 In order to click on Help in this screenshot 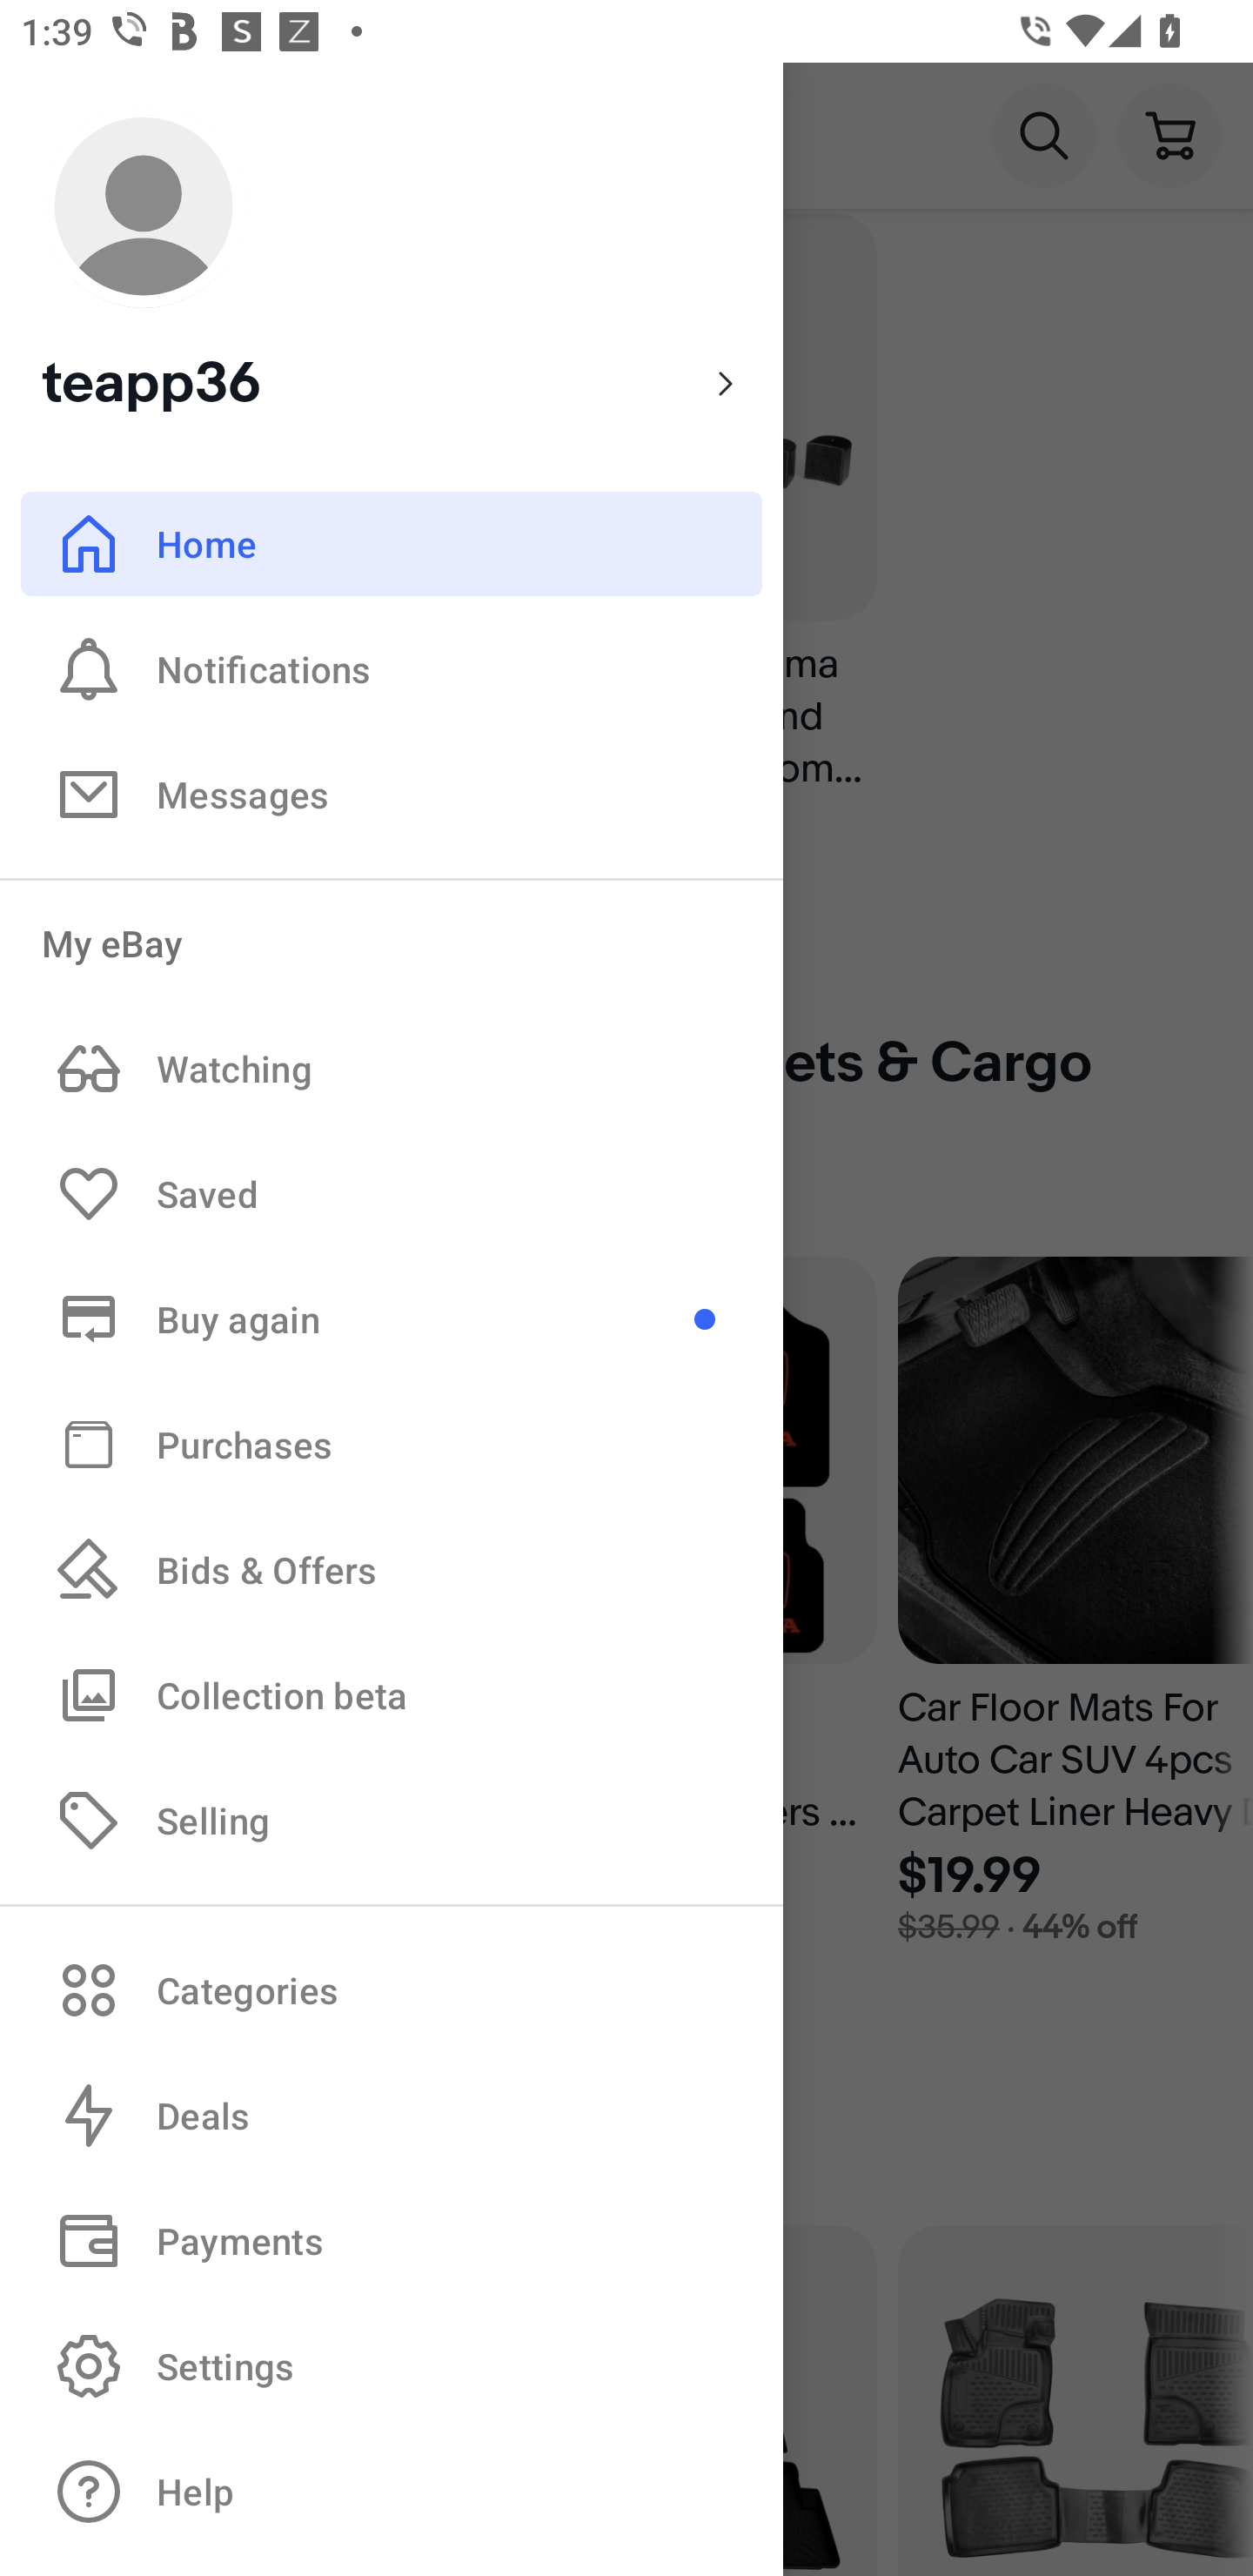, I will do `click(392, 2492)`.